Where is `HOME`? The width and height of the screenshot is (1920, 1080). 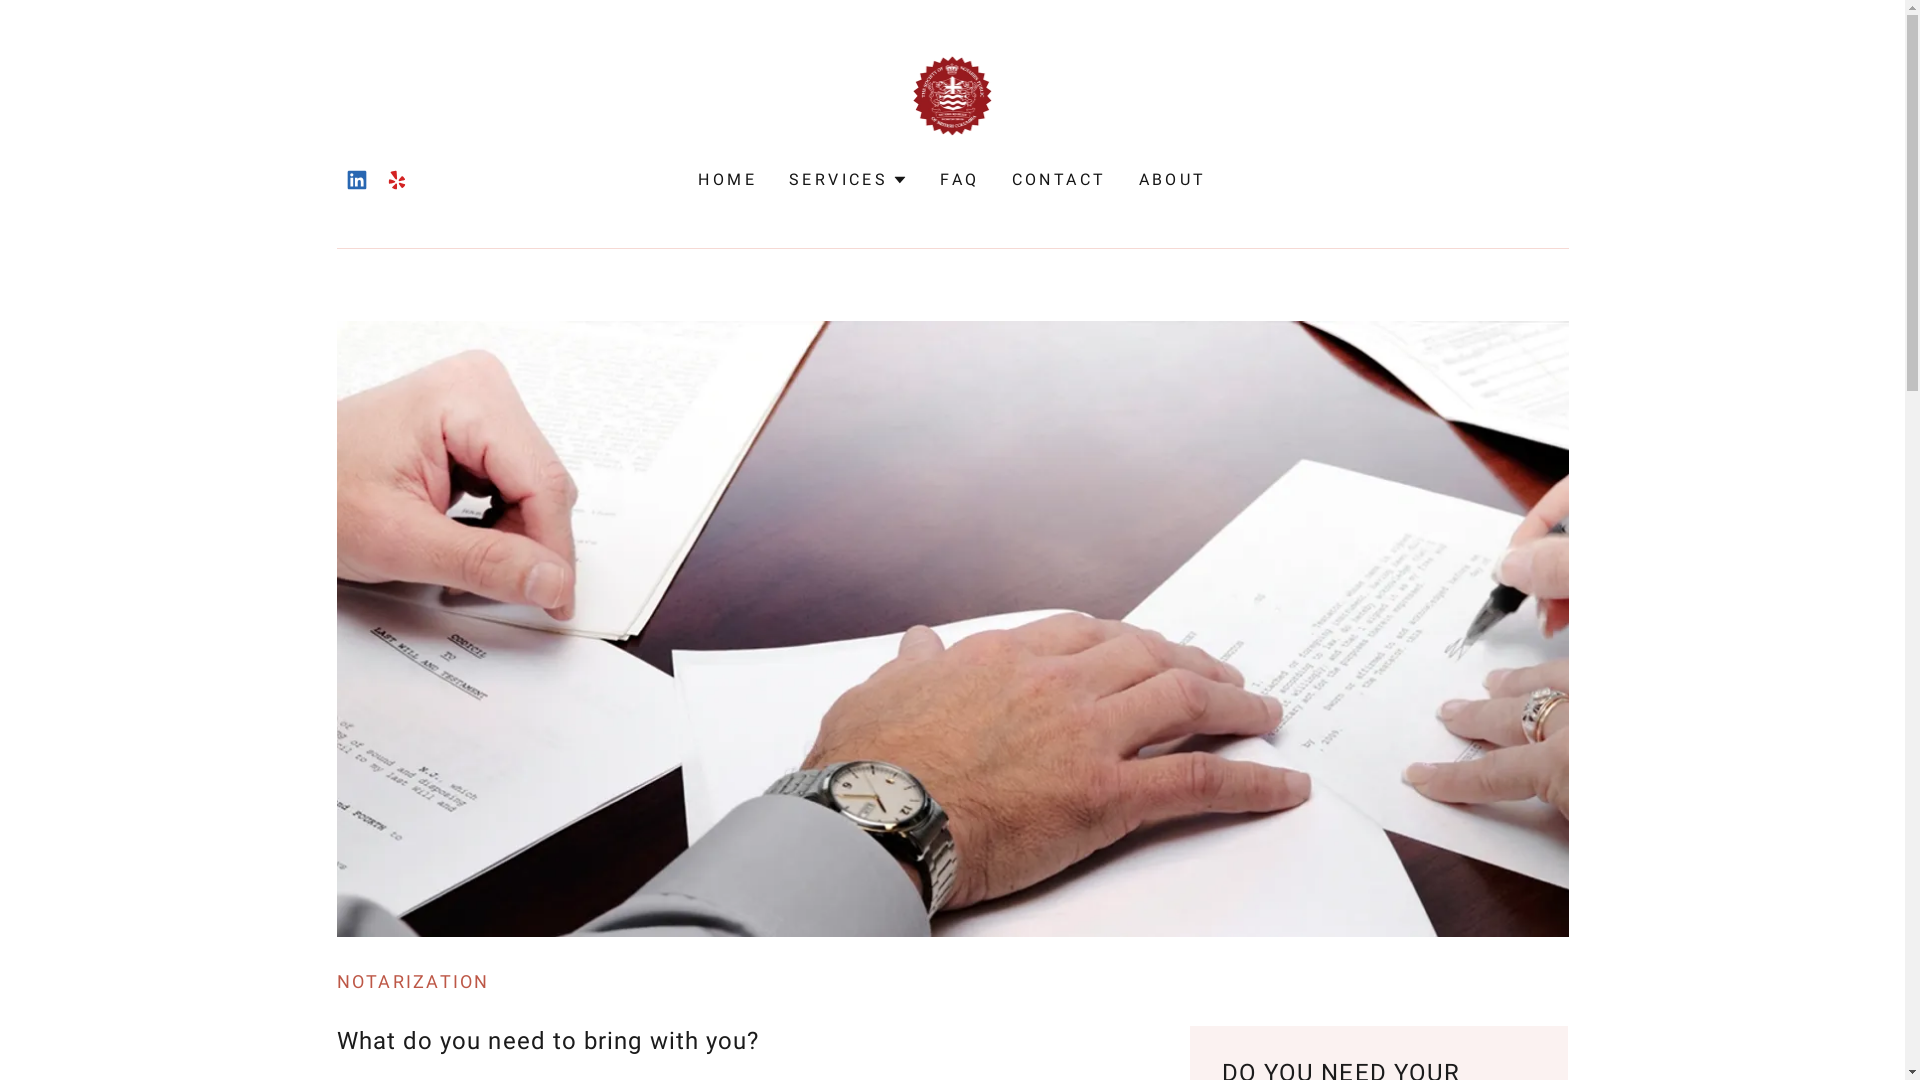 HOME is located at coordinates (728, 180).